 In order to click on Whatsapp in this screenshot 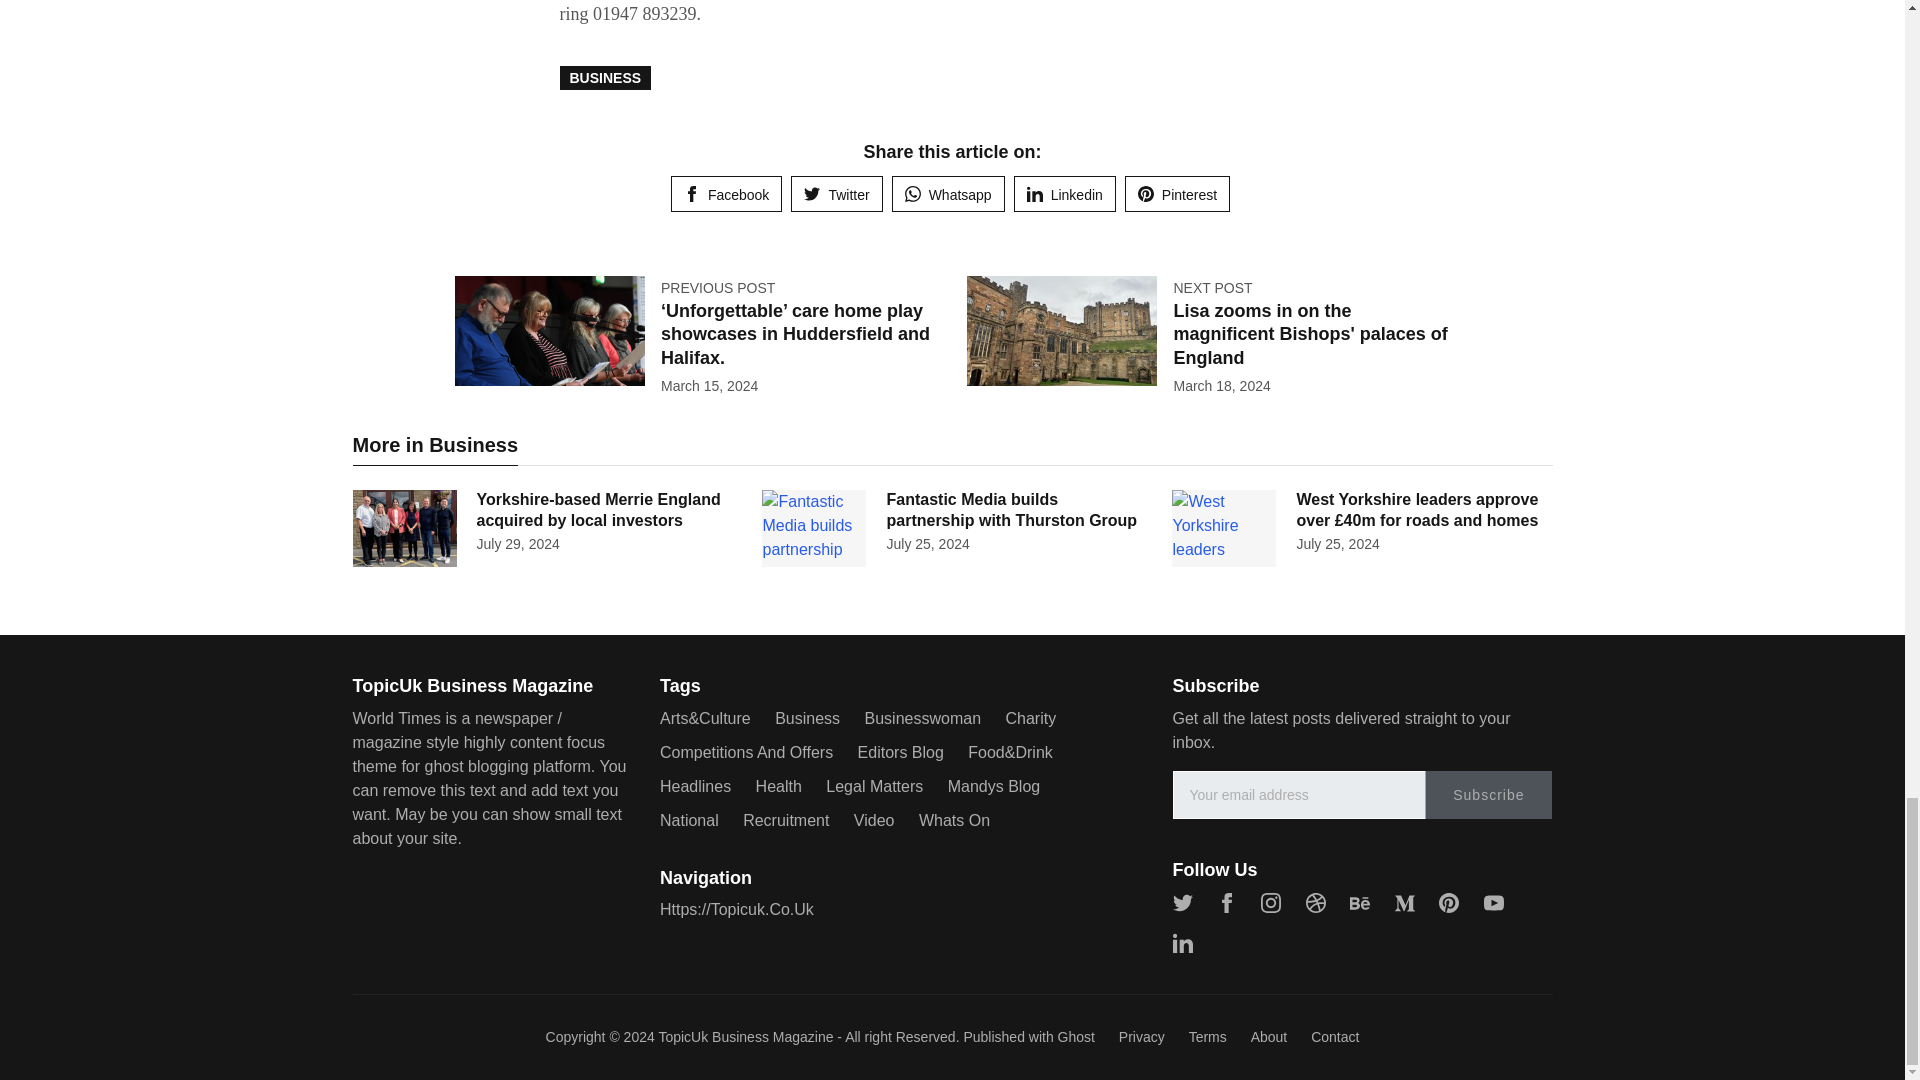, I will do `click(948, 194)`.